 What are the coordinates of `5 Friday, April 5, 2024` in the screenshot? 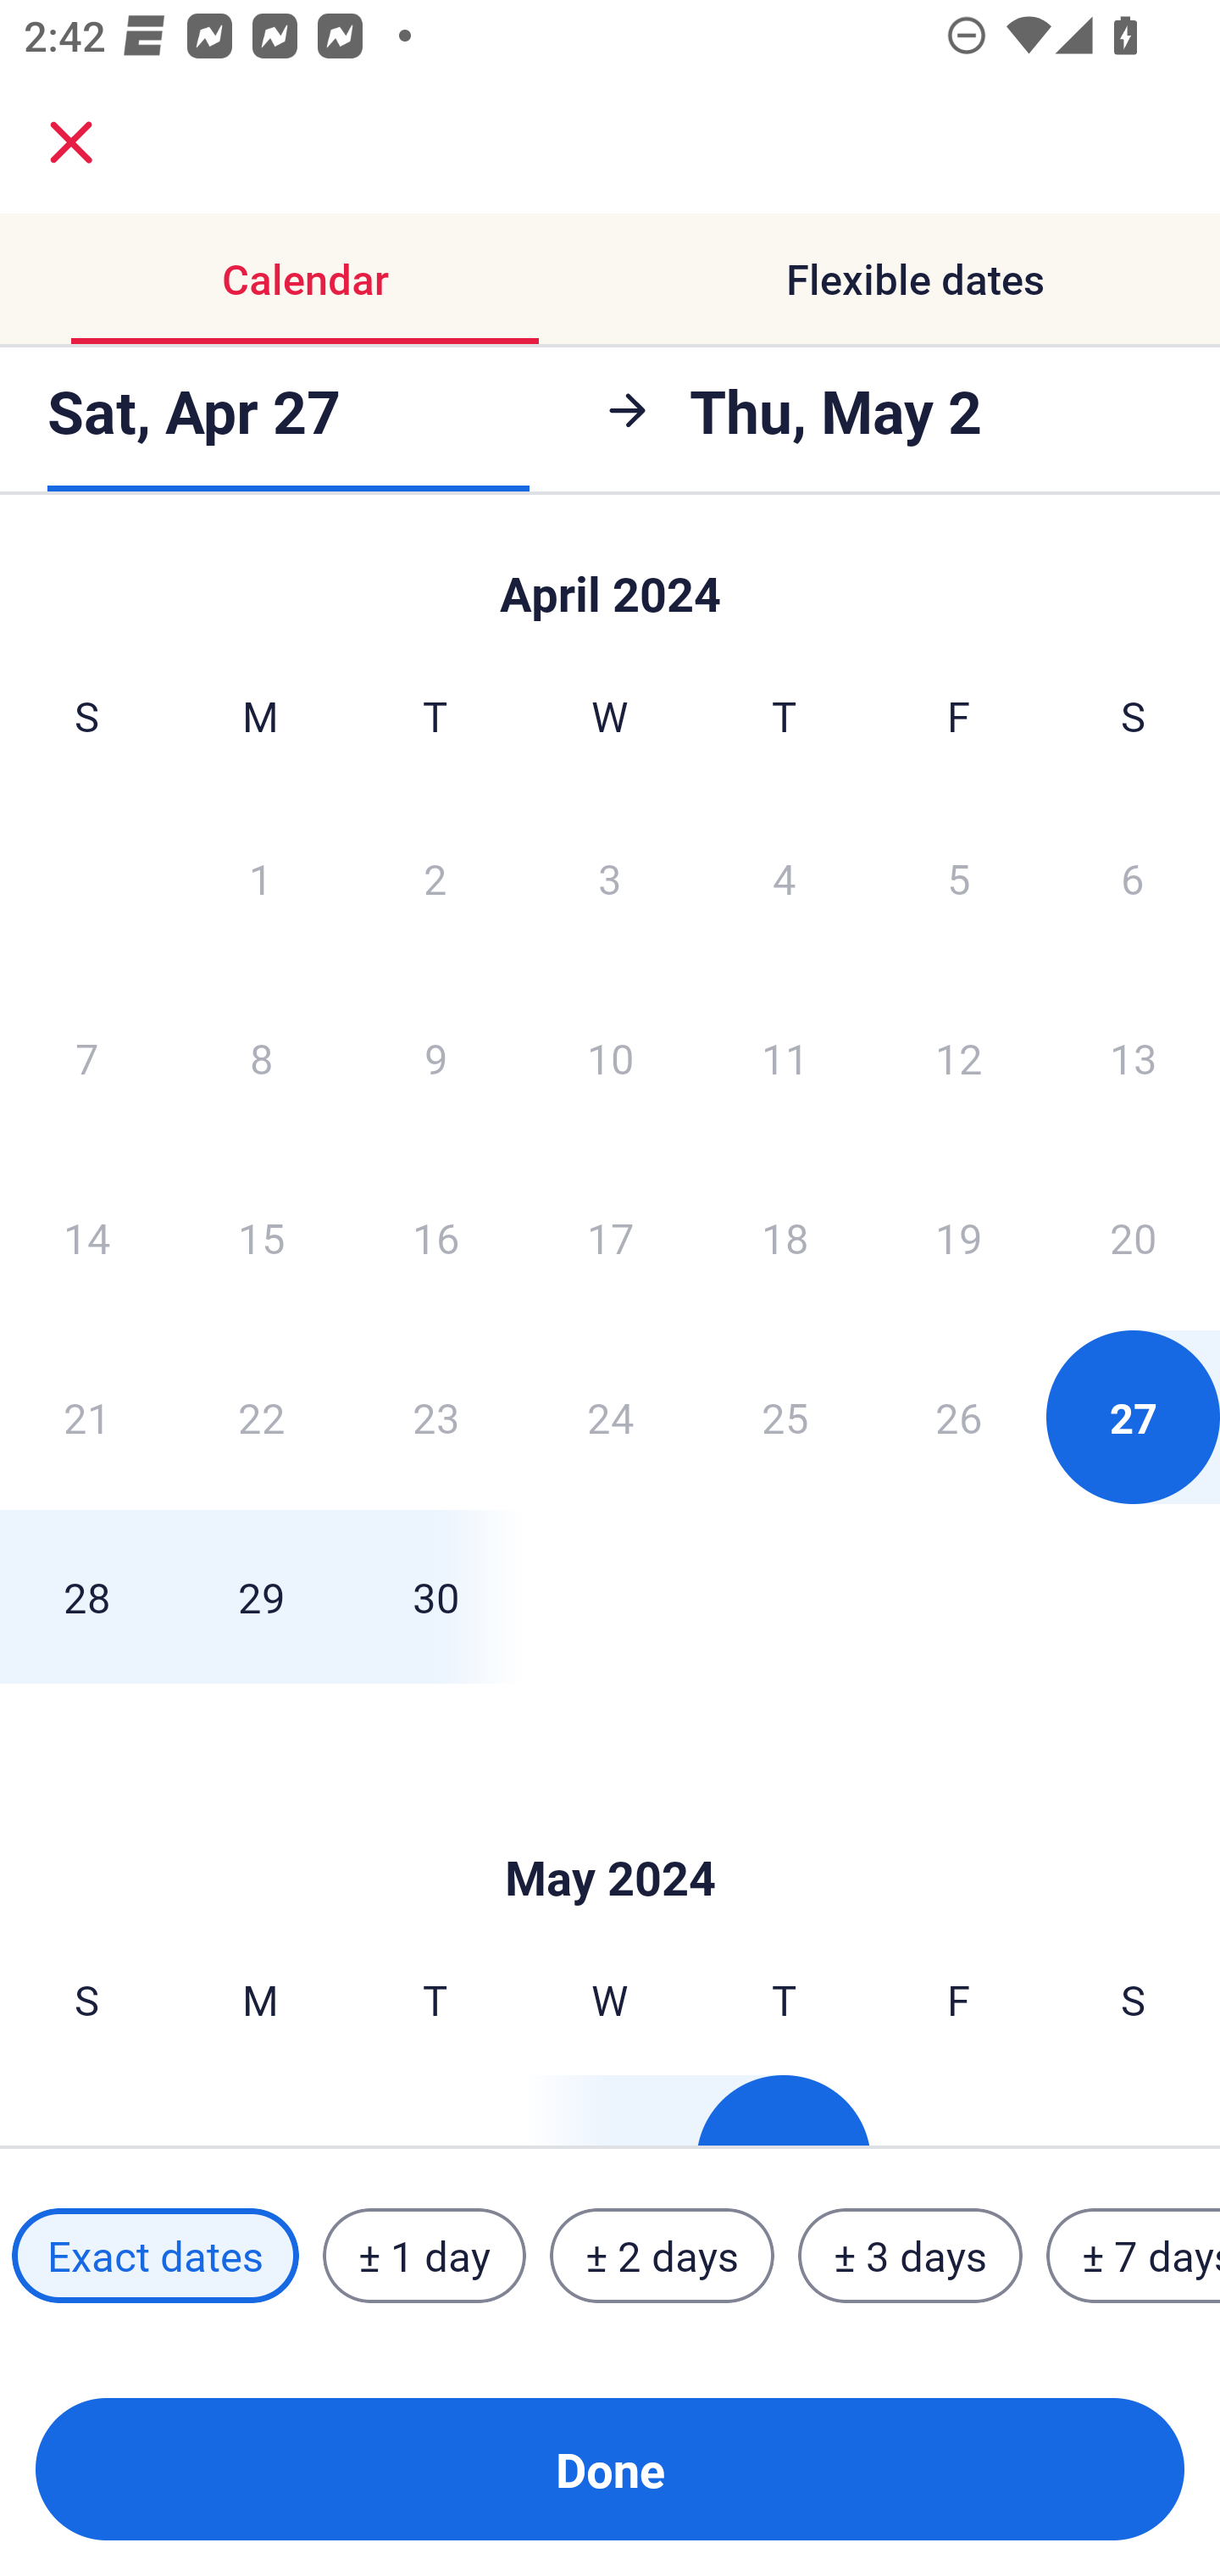 It's located at (959, 878).